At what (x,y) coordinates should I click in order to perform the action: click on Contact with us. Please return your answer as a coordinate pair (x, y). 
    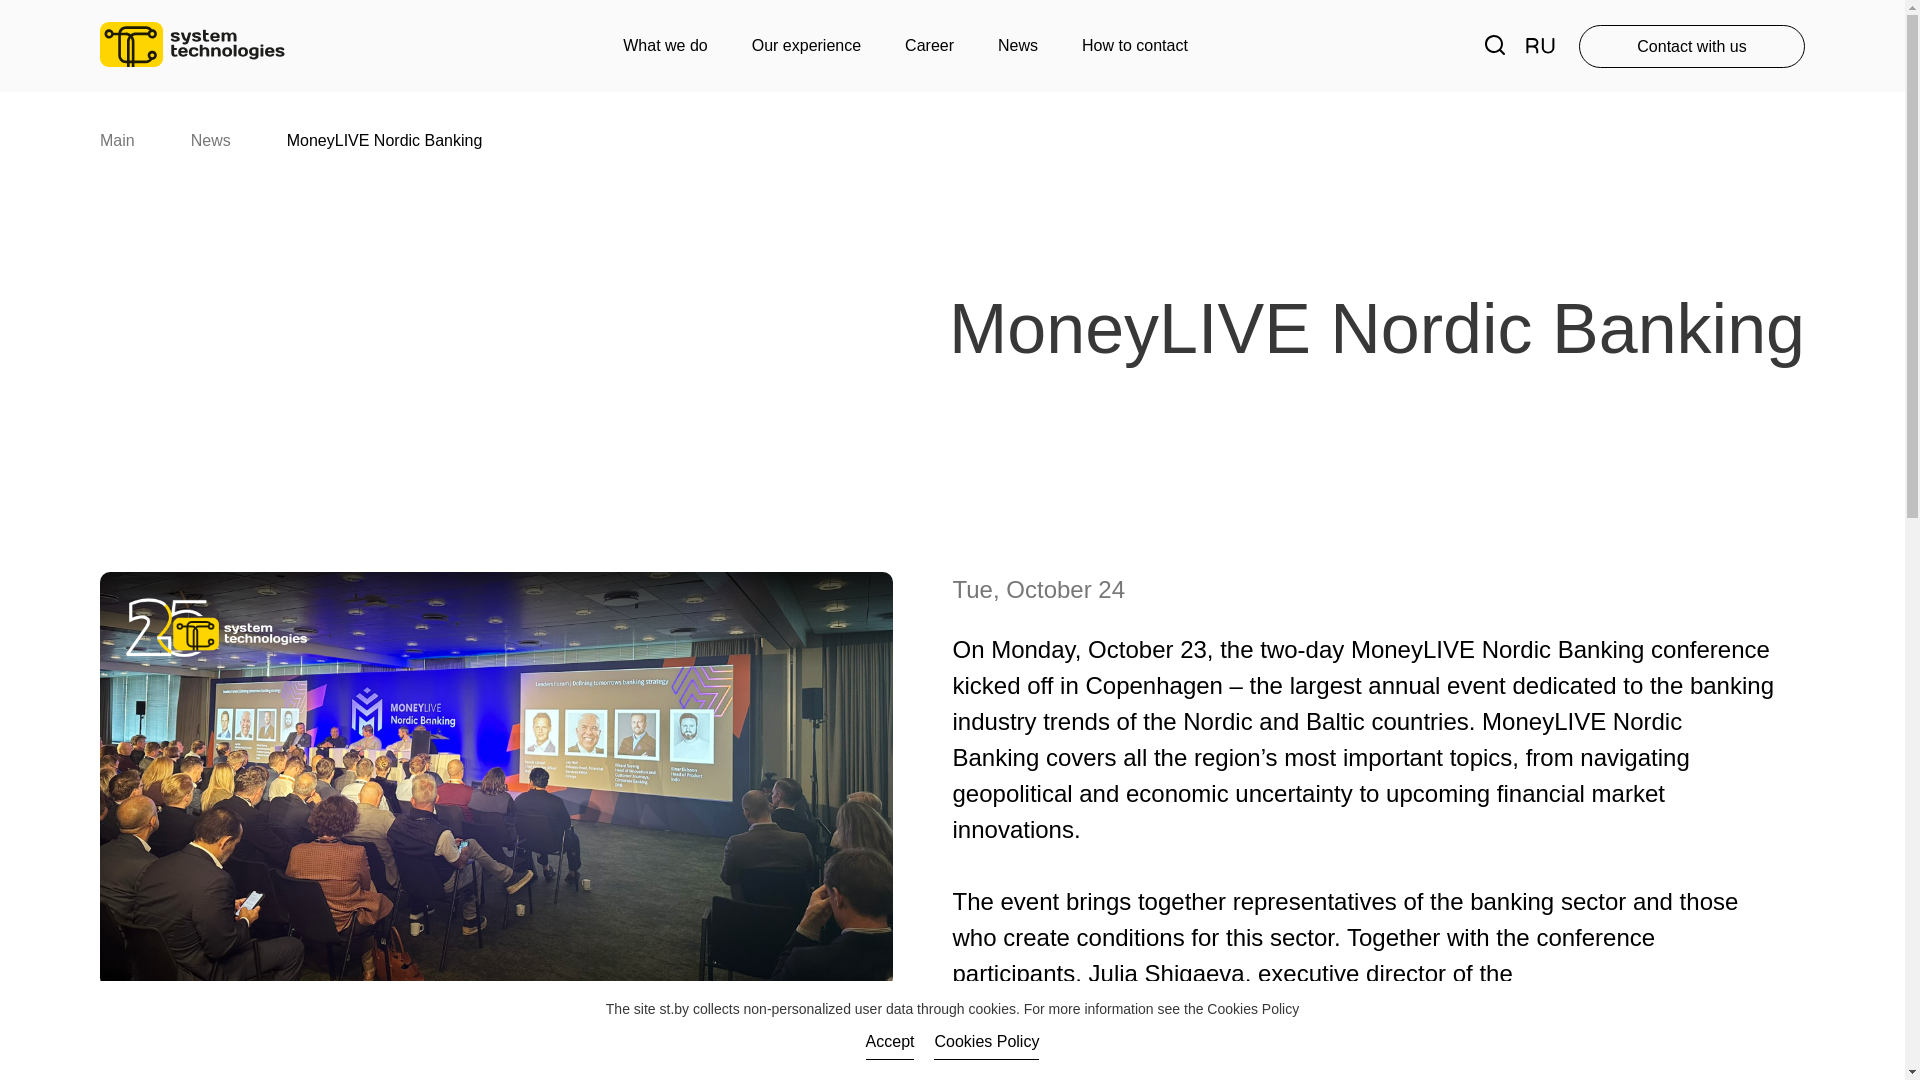
    Looking at the image, I should click on (1691, 44).